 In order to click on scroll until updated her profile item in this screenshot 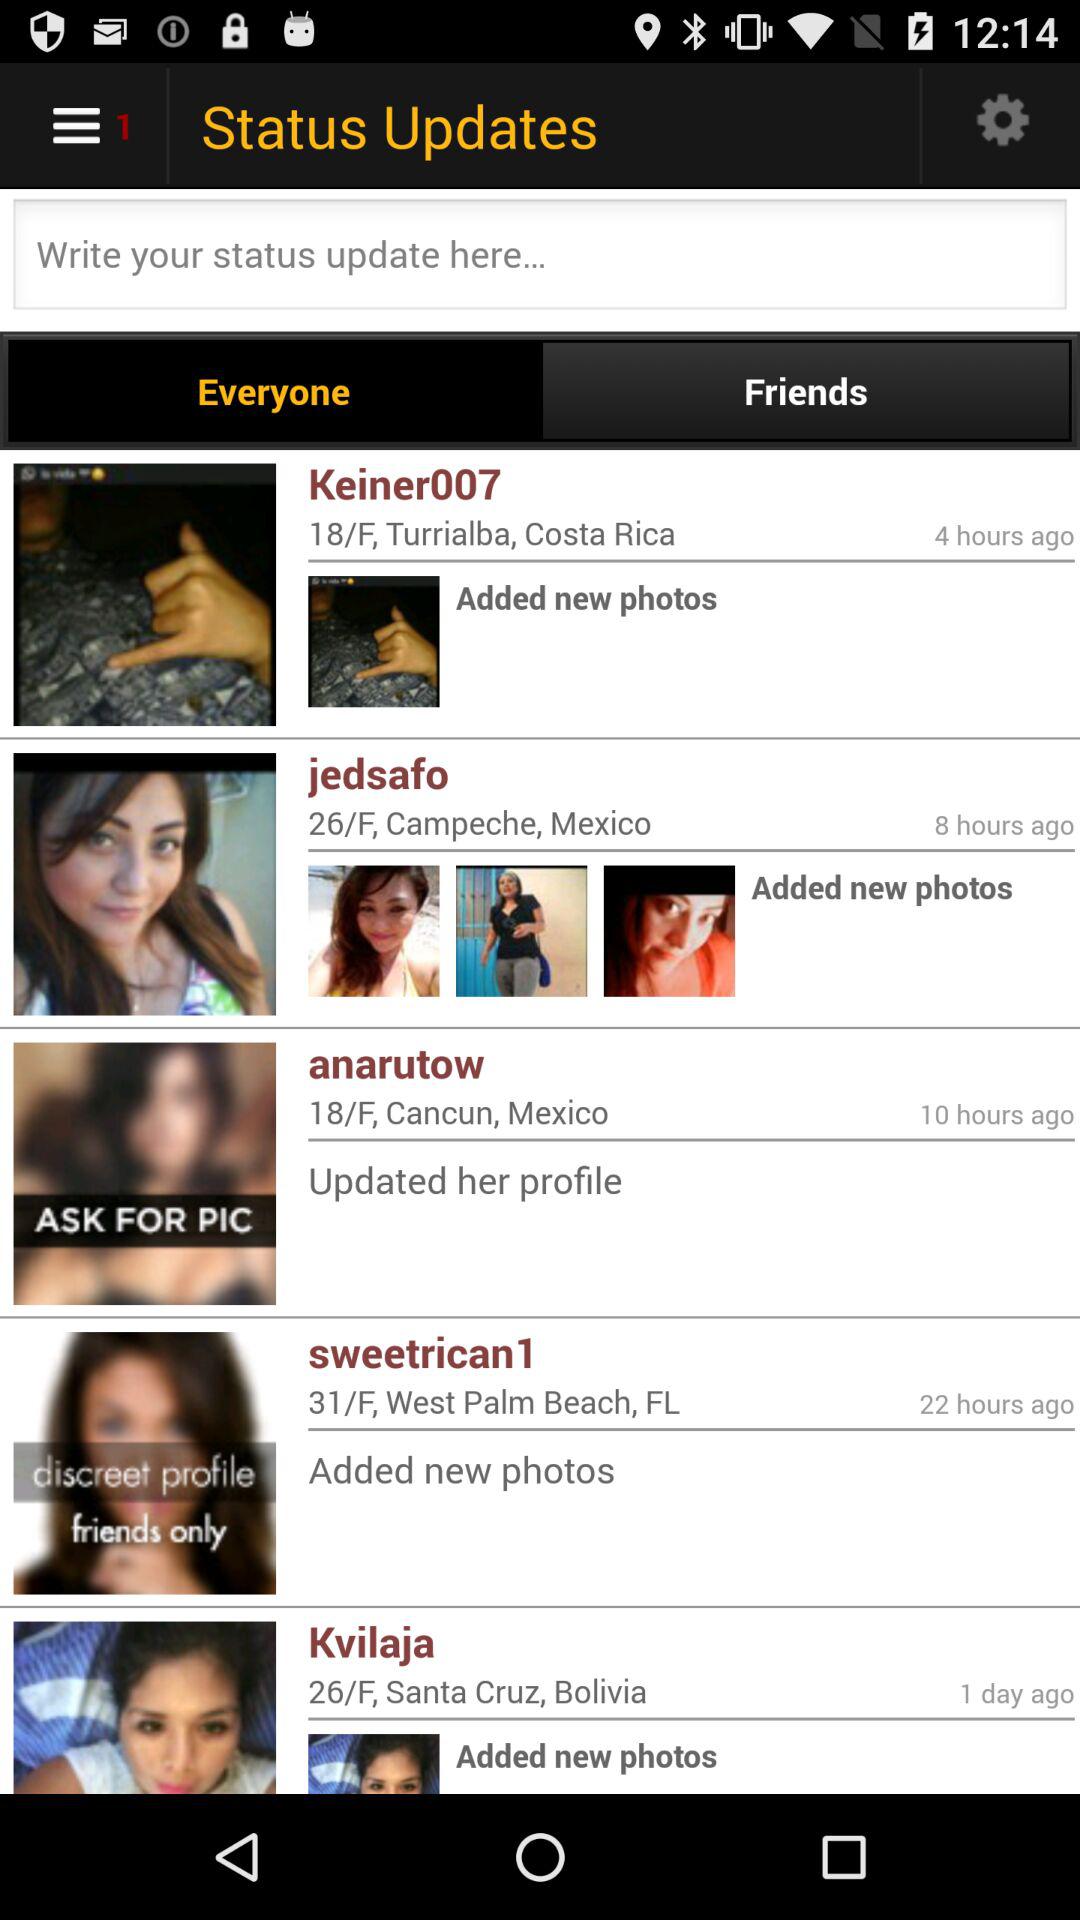, I will do `click(691, 1180)`.